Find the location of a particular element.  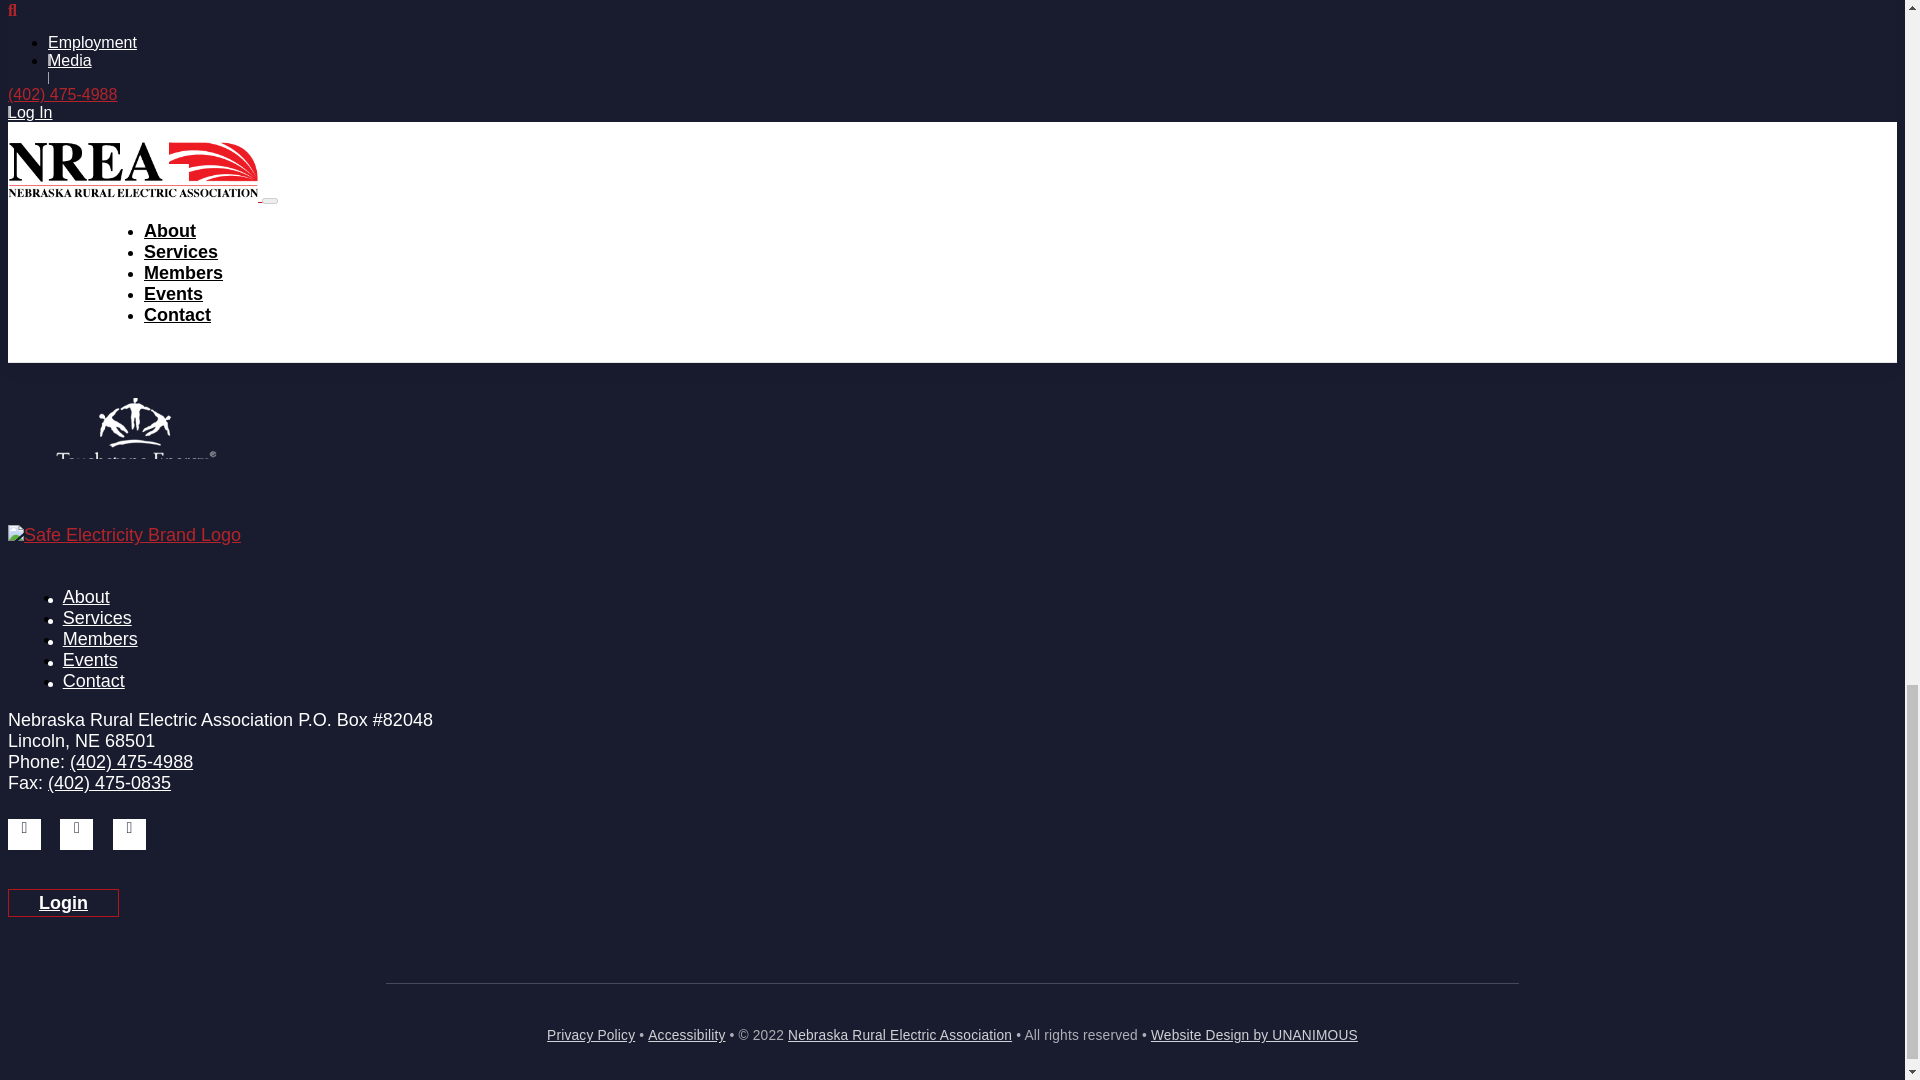

Unanimous web development and support. is located at coordinates (1254, 1036).